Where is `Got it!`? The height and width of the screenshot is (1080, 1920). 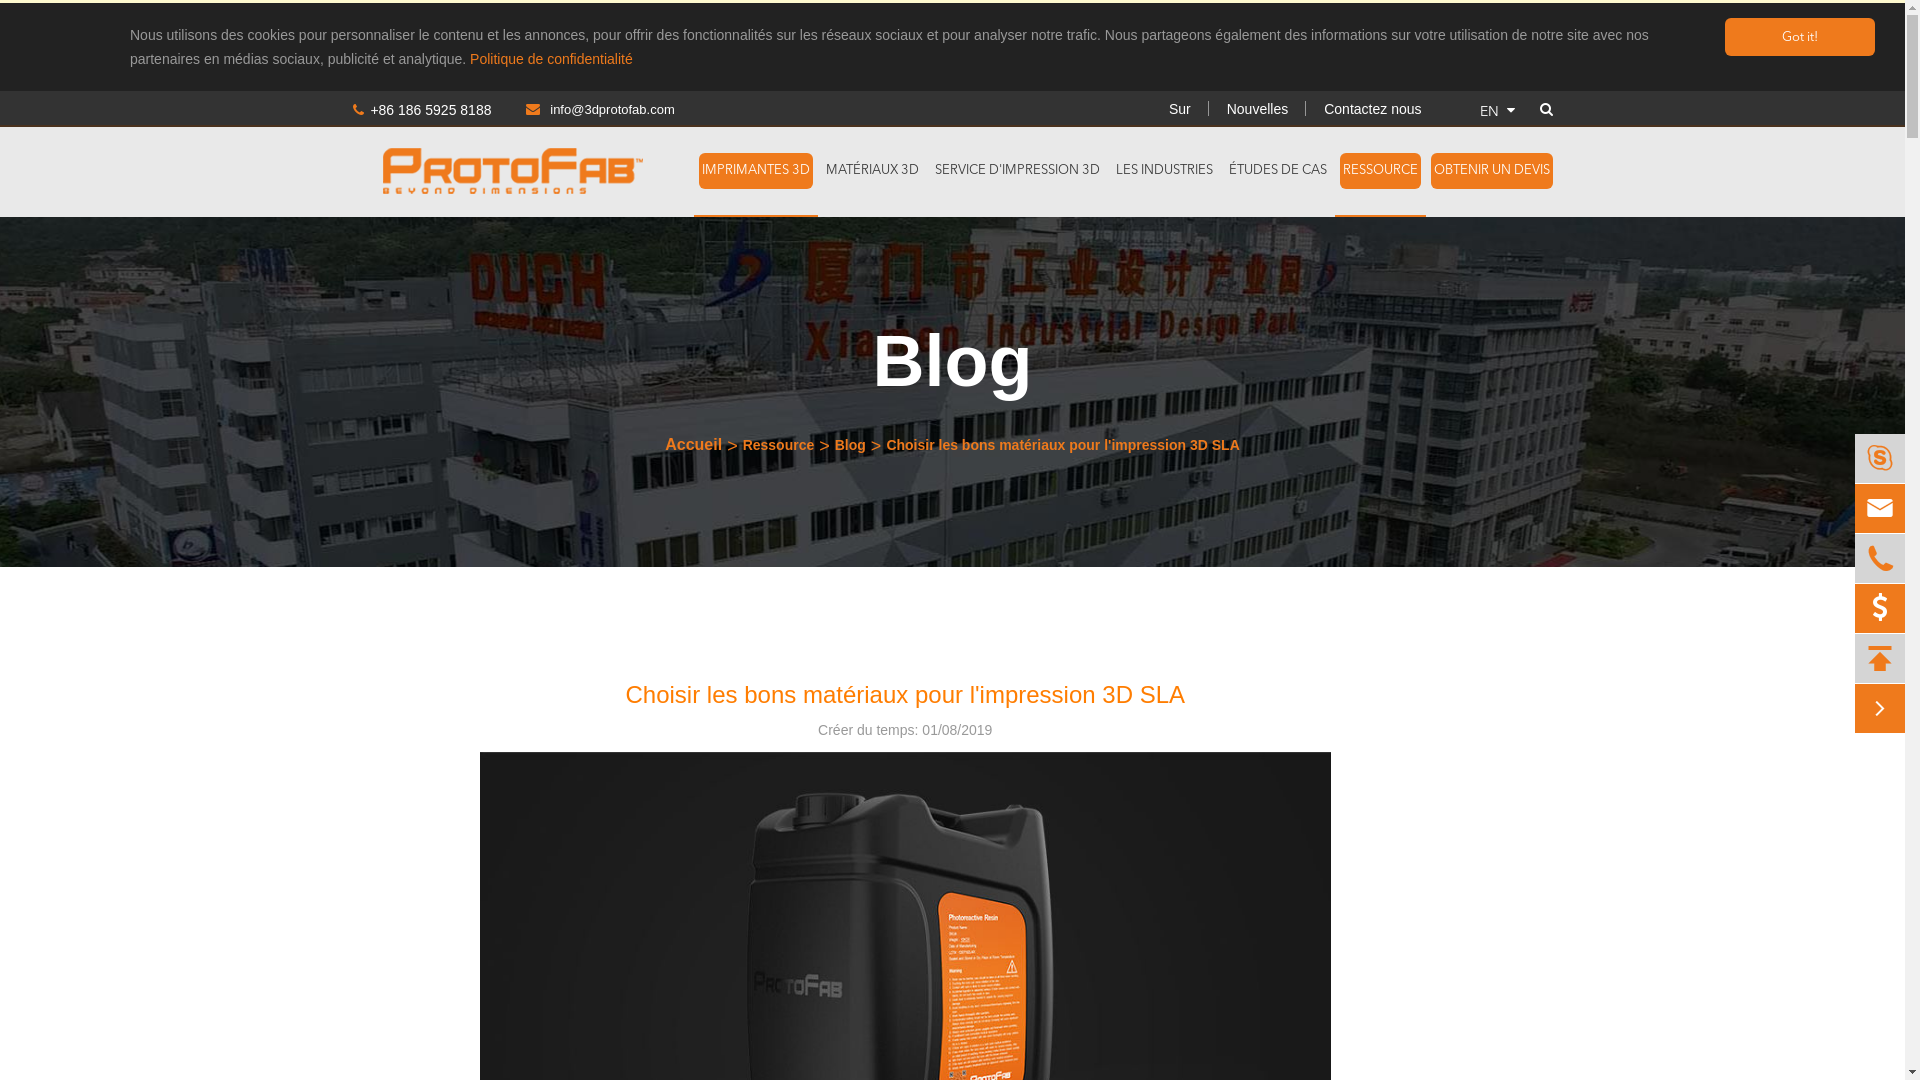
Got it! is located at coordinates (1800, 37).